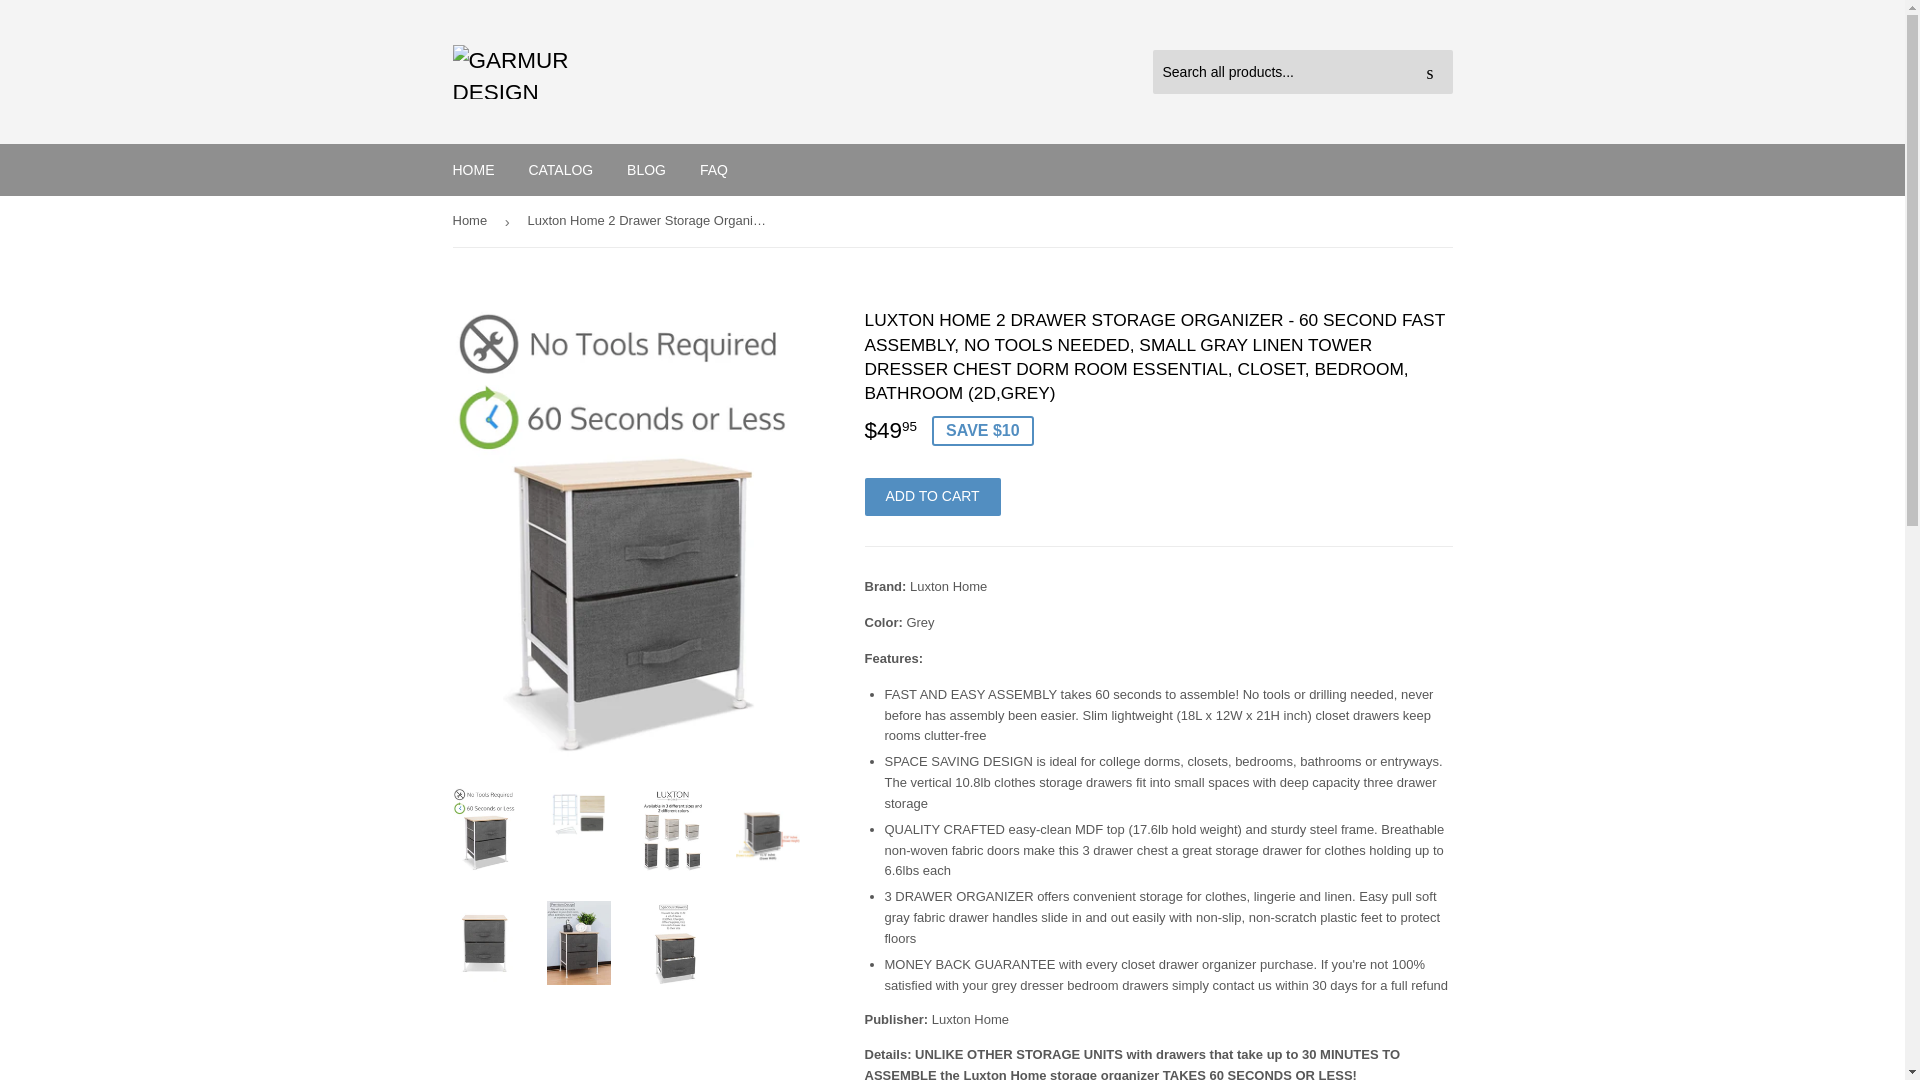  Describe the element at coordinates (932, 497) in the screenshot. I see `ADD TO CART` at that location.